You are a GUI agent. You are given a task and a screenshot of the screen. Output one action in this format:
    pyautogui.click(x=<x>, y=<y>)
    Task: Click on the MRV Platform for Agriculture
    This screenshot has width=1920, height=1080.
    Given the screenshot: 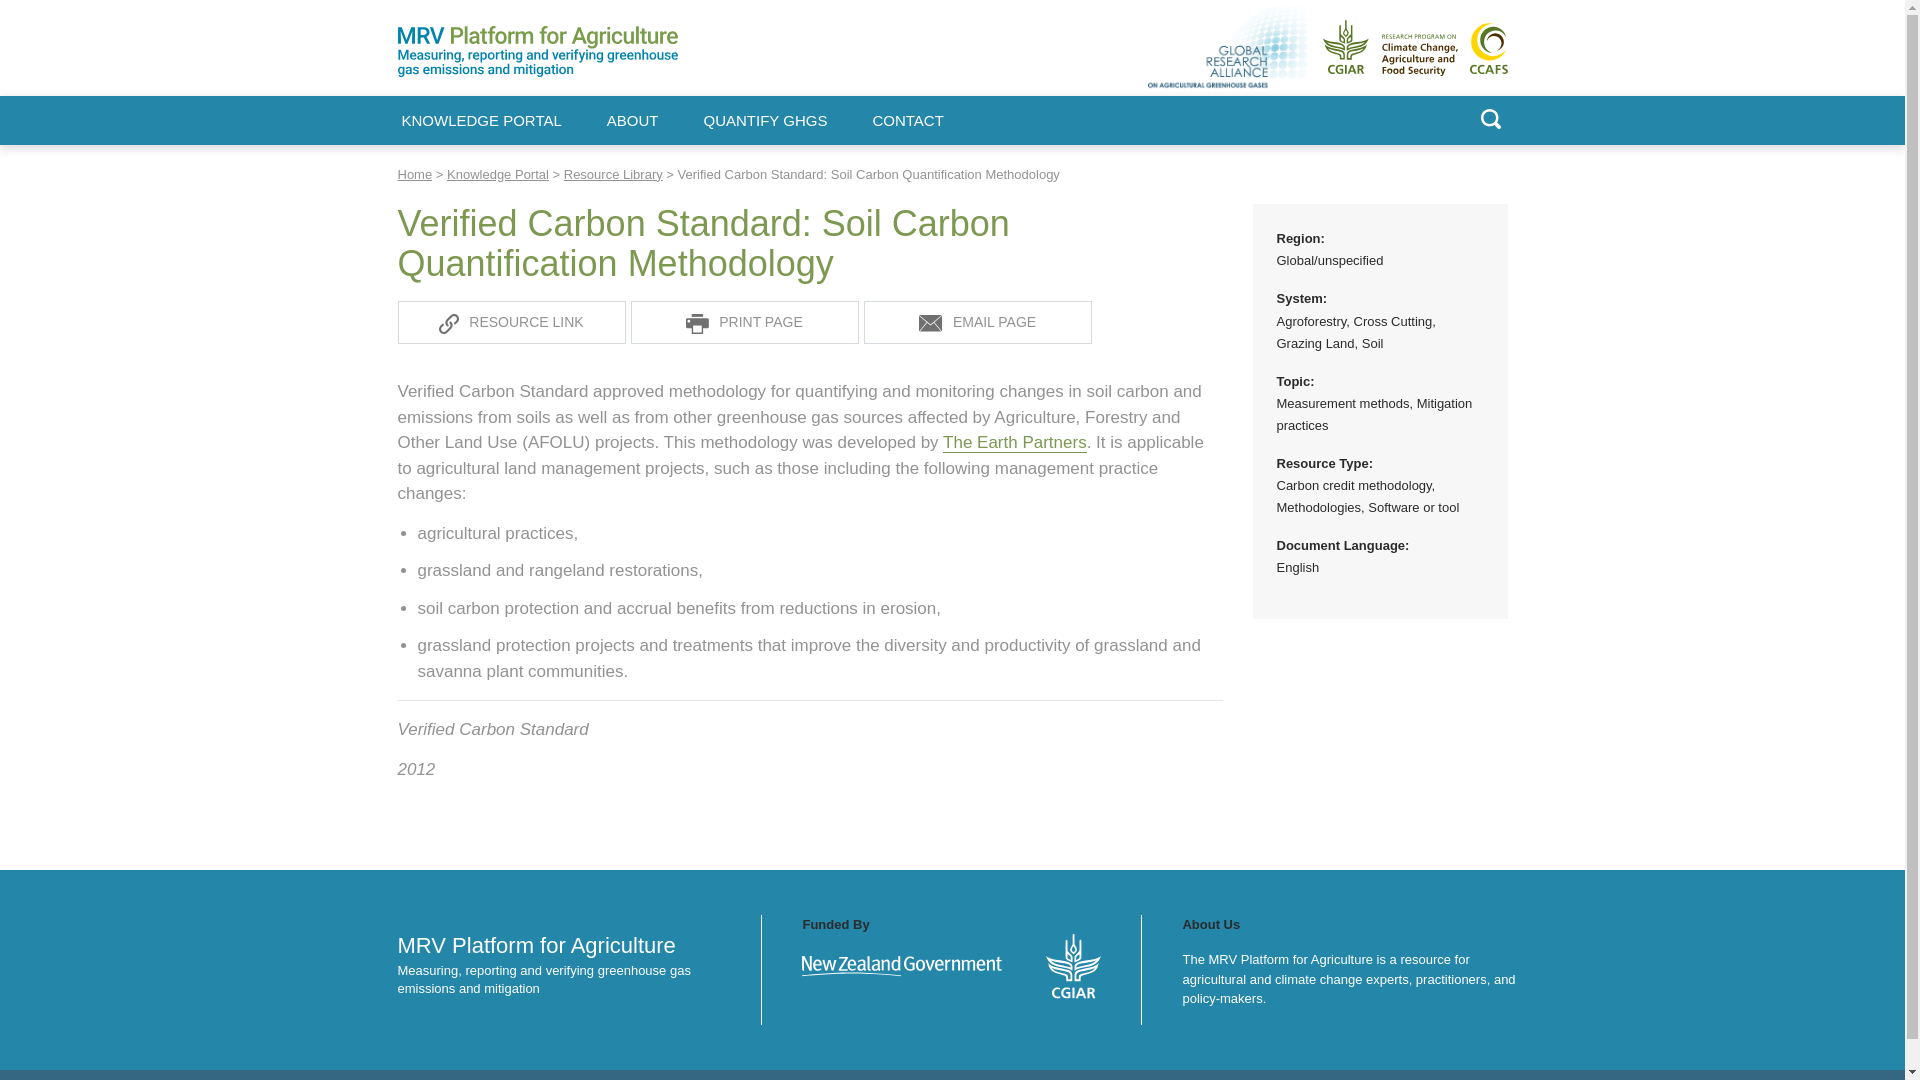 What is the action you would take?
    pyautogui.click(x=504, y=89)
    